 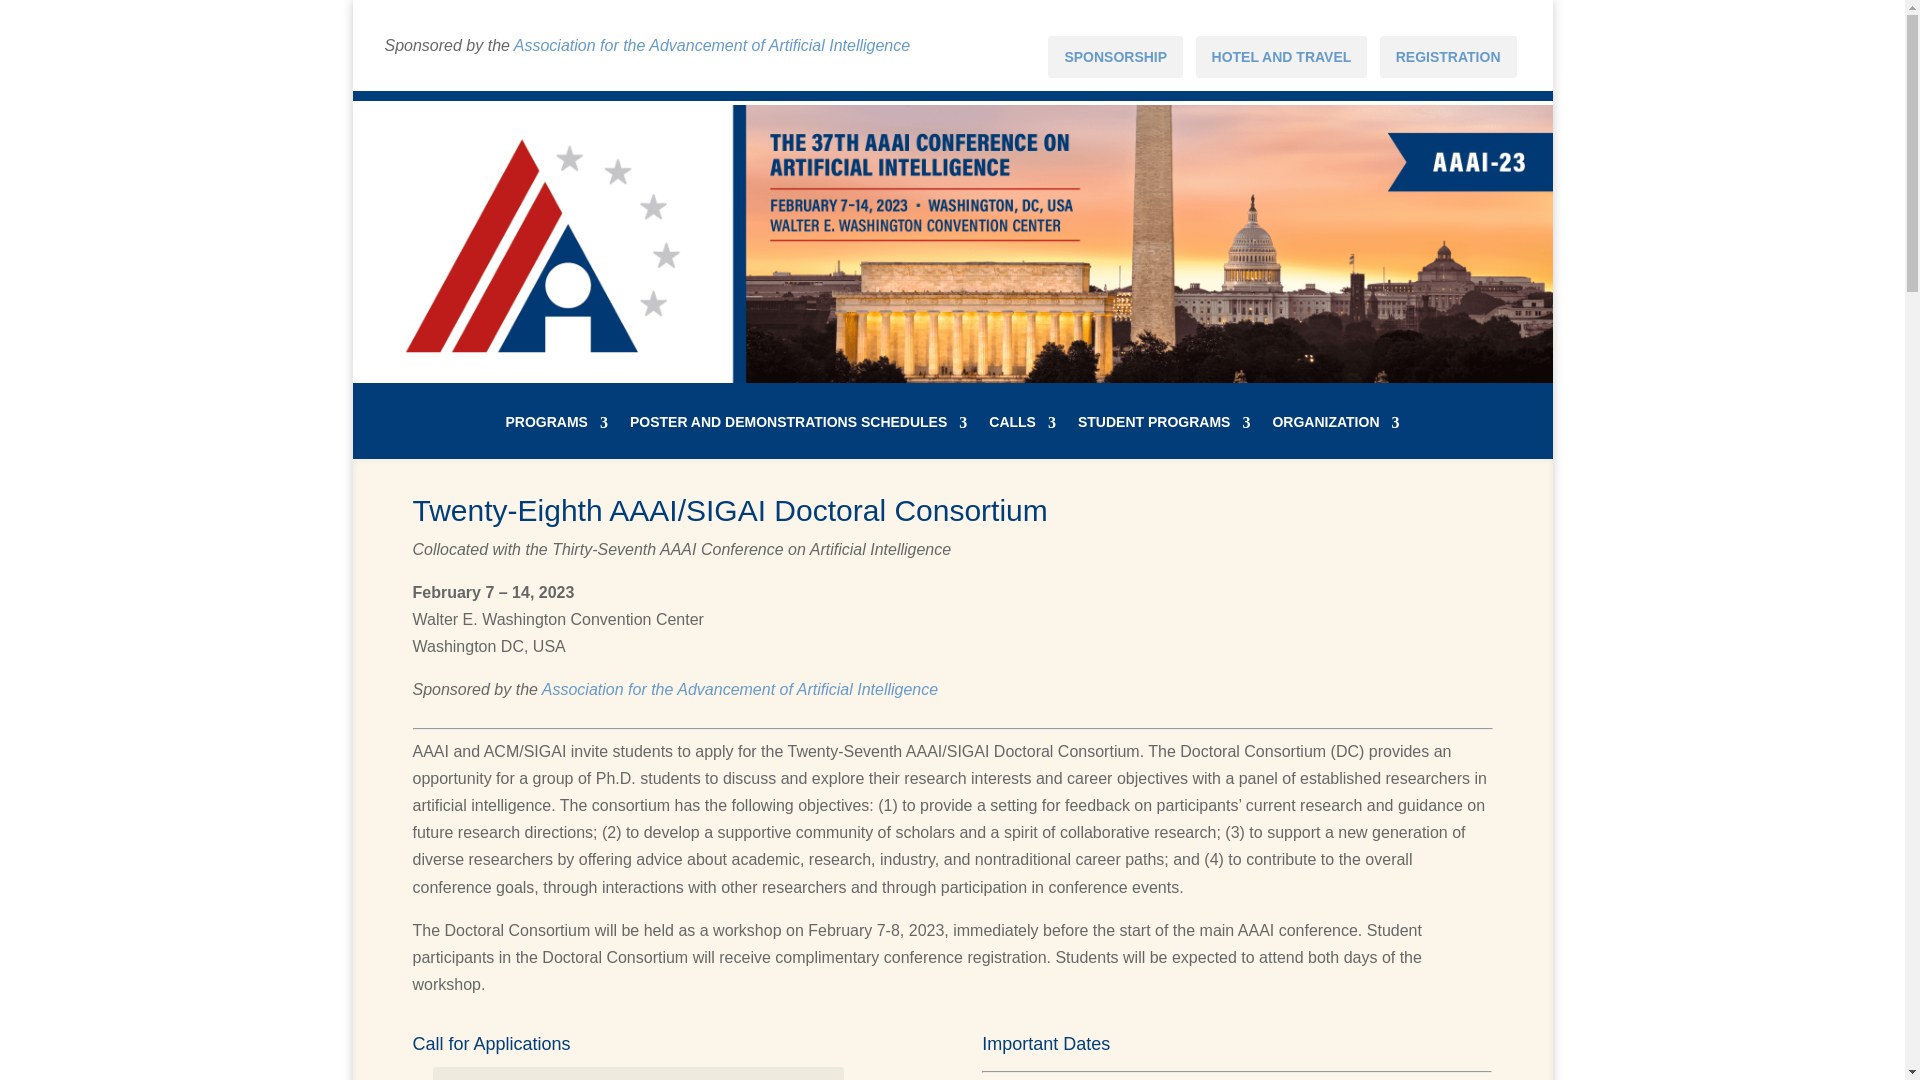 What do you see at coordinates (555, 436) in the screenshot?
I see `PROGRAMS` at bounding box center [555, 436].